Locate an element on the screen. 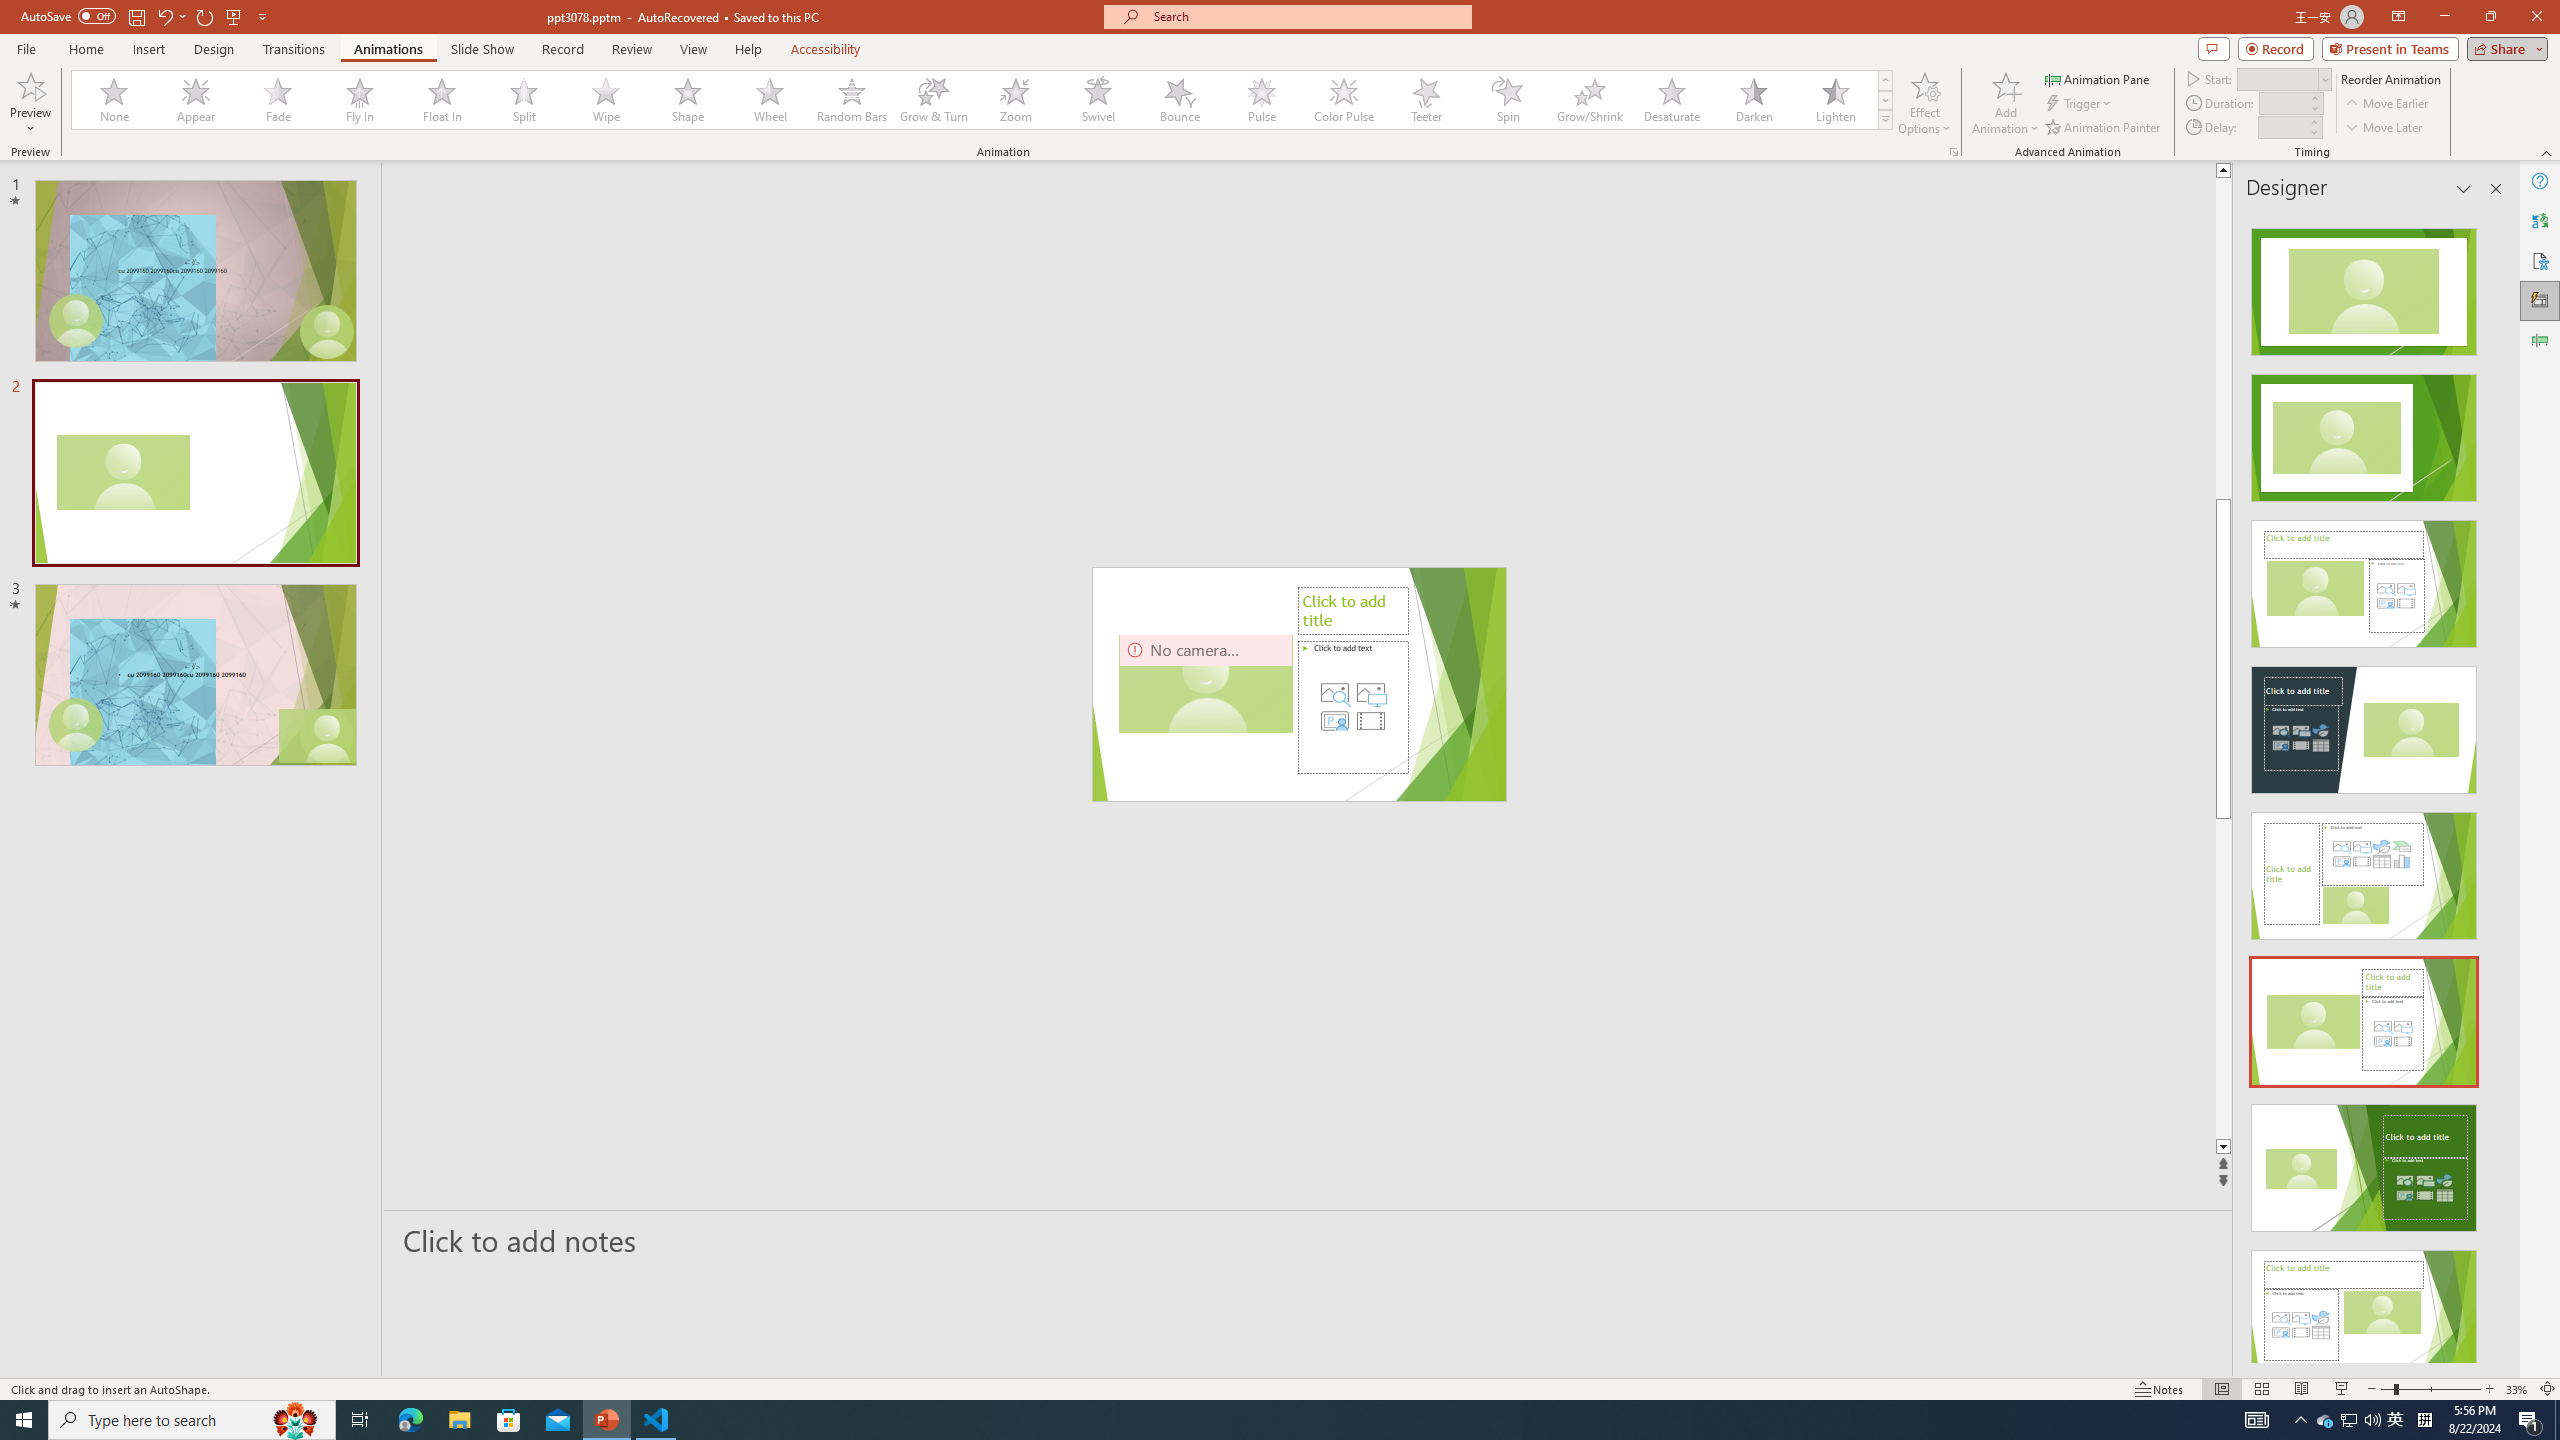 The height and width of the screenshot is (1440, 2560). Effect Options is located at coordinates (1924, 103).